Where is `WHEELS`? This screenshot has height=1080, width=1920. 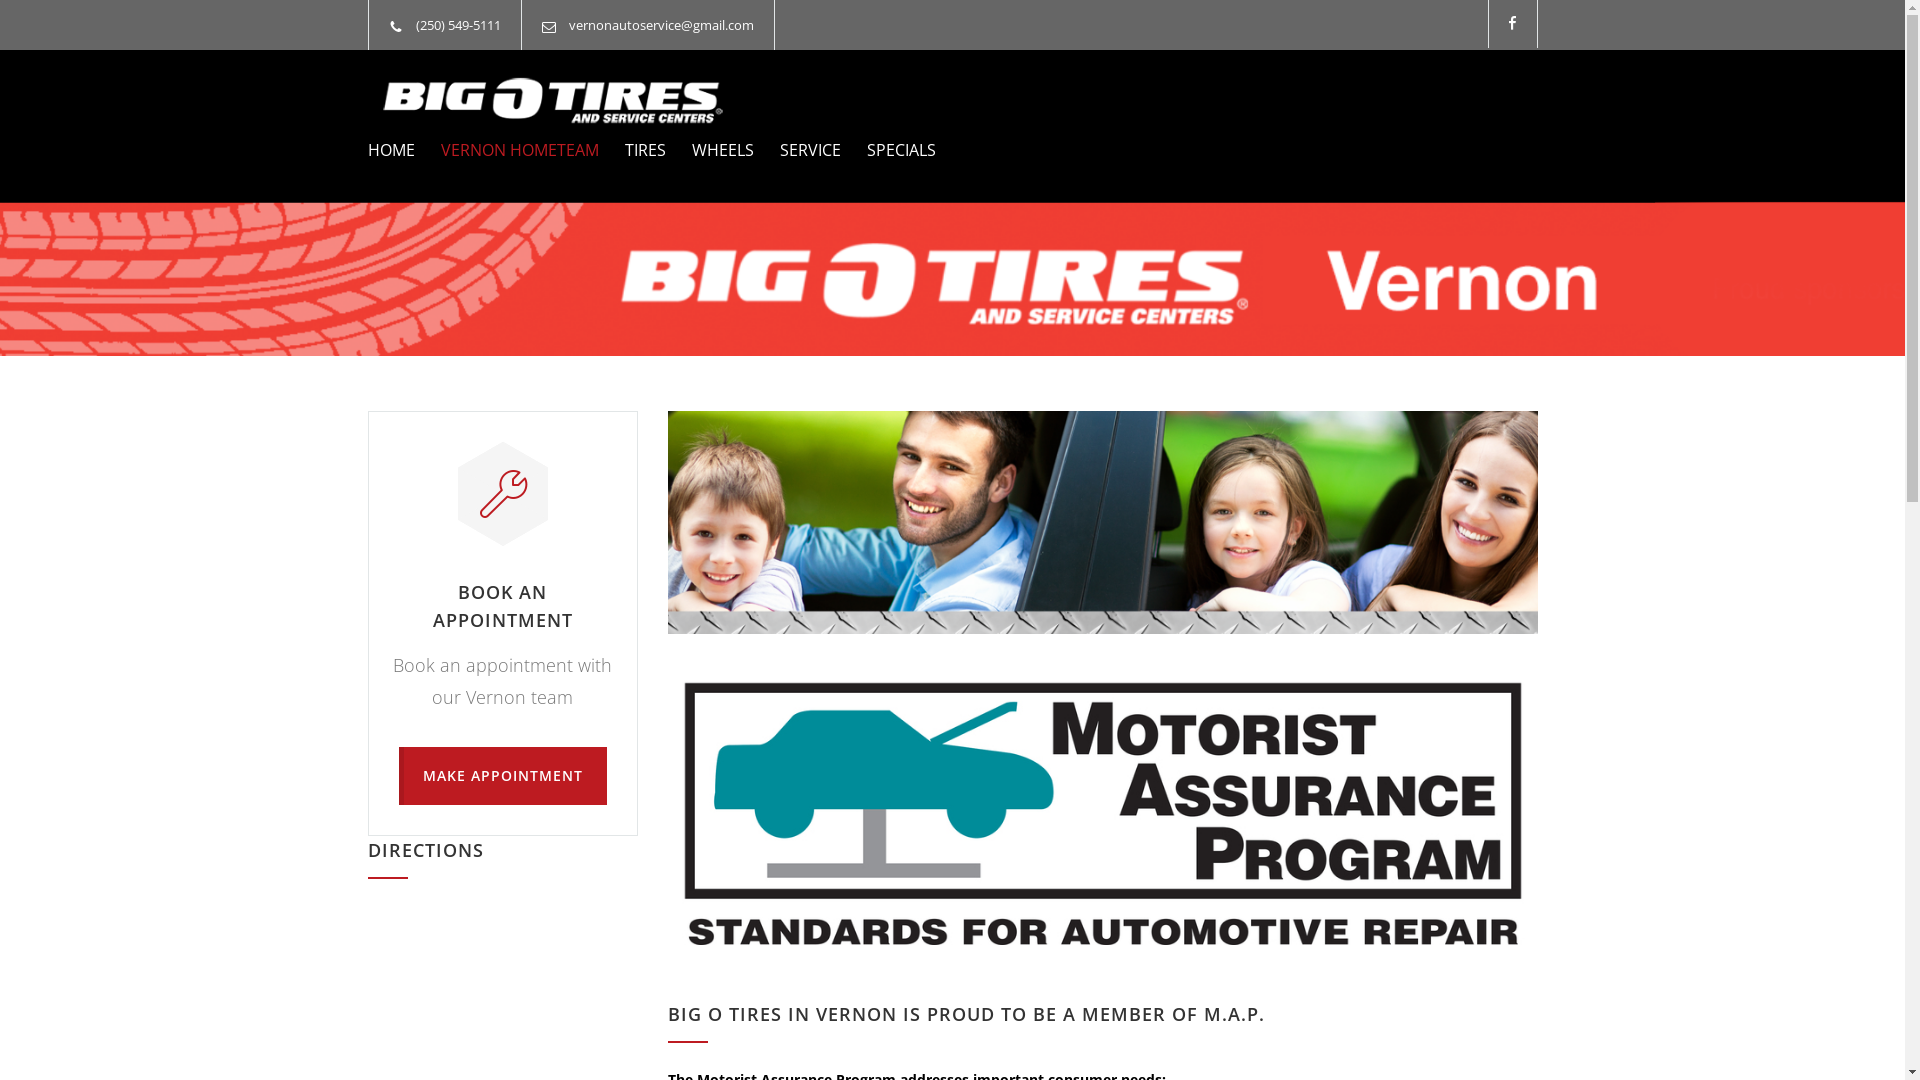 WHEELS is located at coordinates (710, 150).